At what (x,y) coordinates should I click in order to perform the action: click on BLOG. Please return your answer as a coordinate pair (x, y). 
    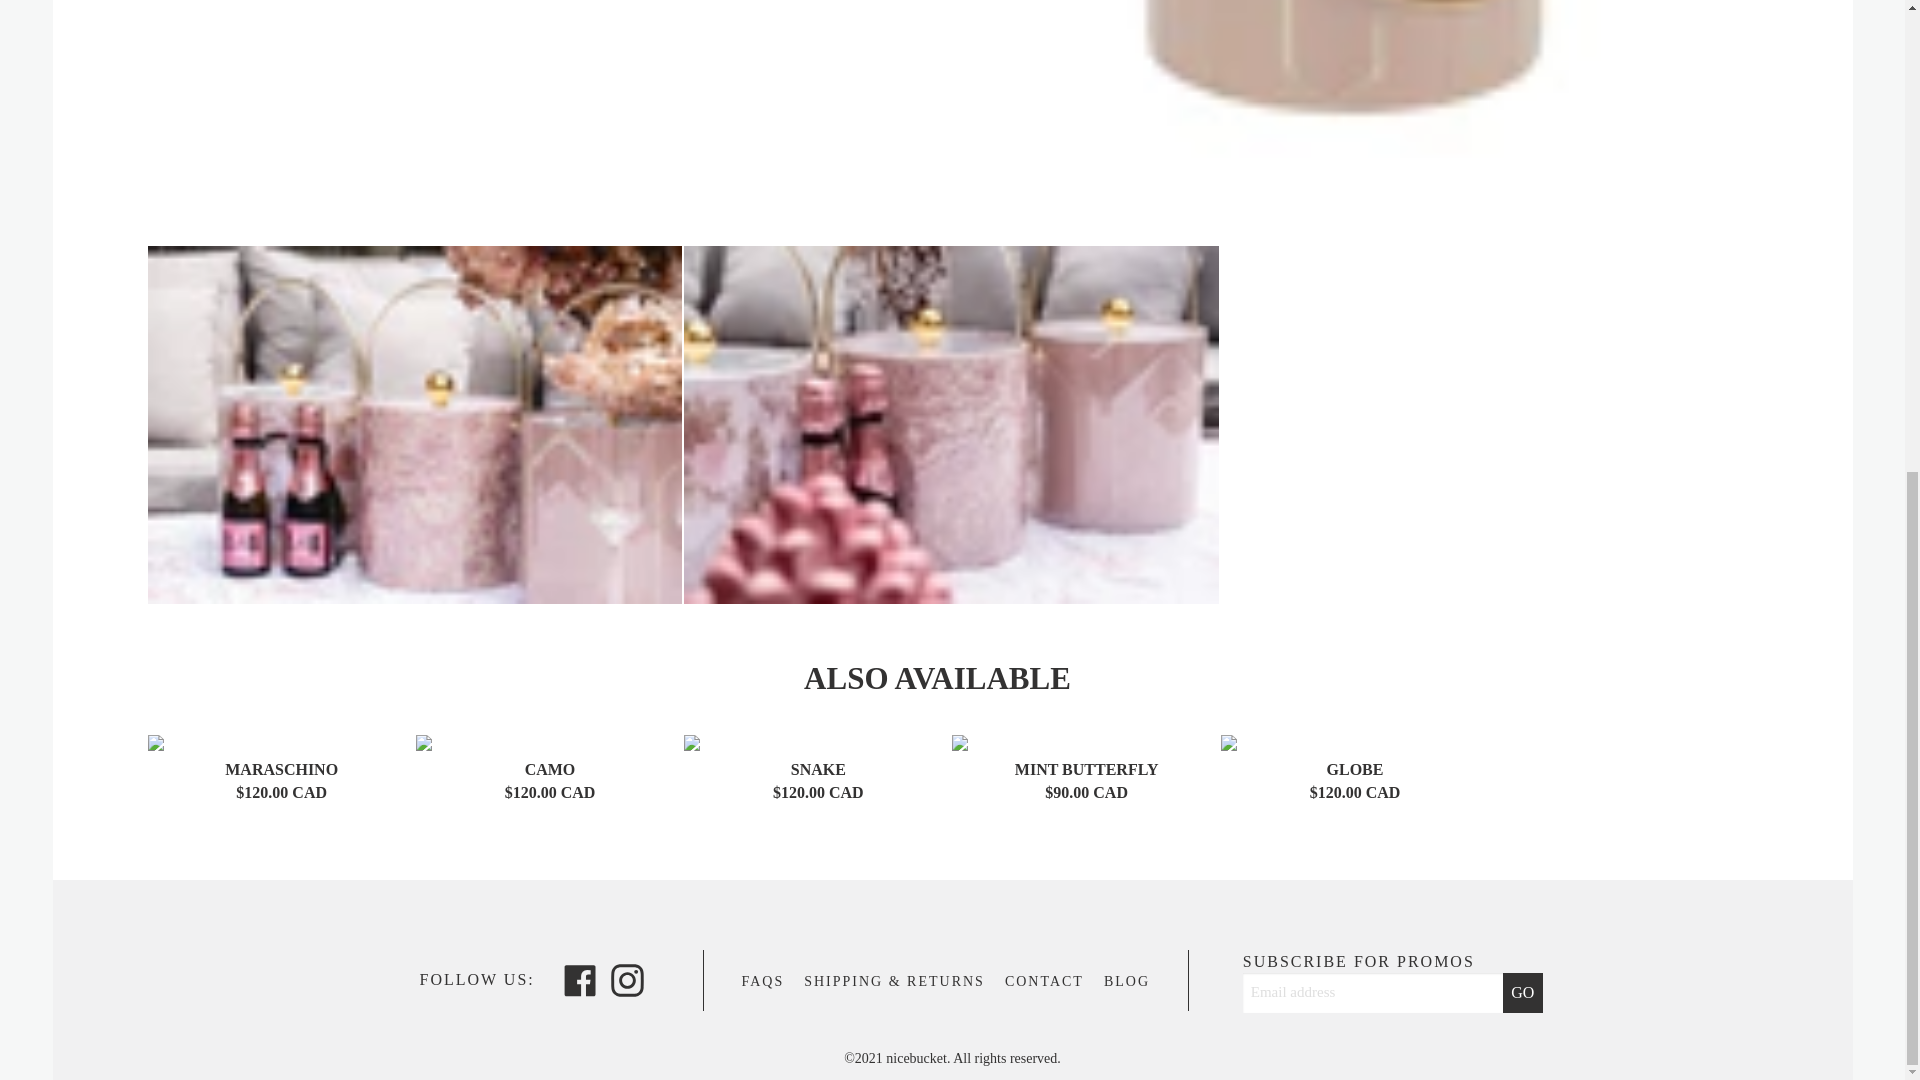
    Looking at the image, I should click on (762, 982).